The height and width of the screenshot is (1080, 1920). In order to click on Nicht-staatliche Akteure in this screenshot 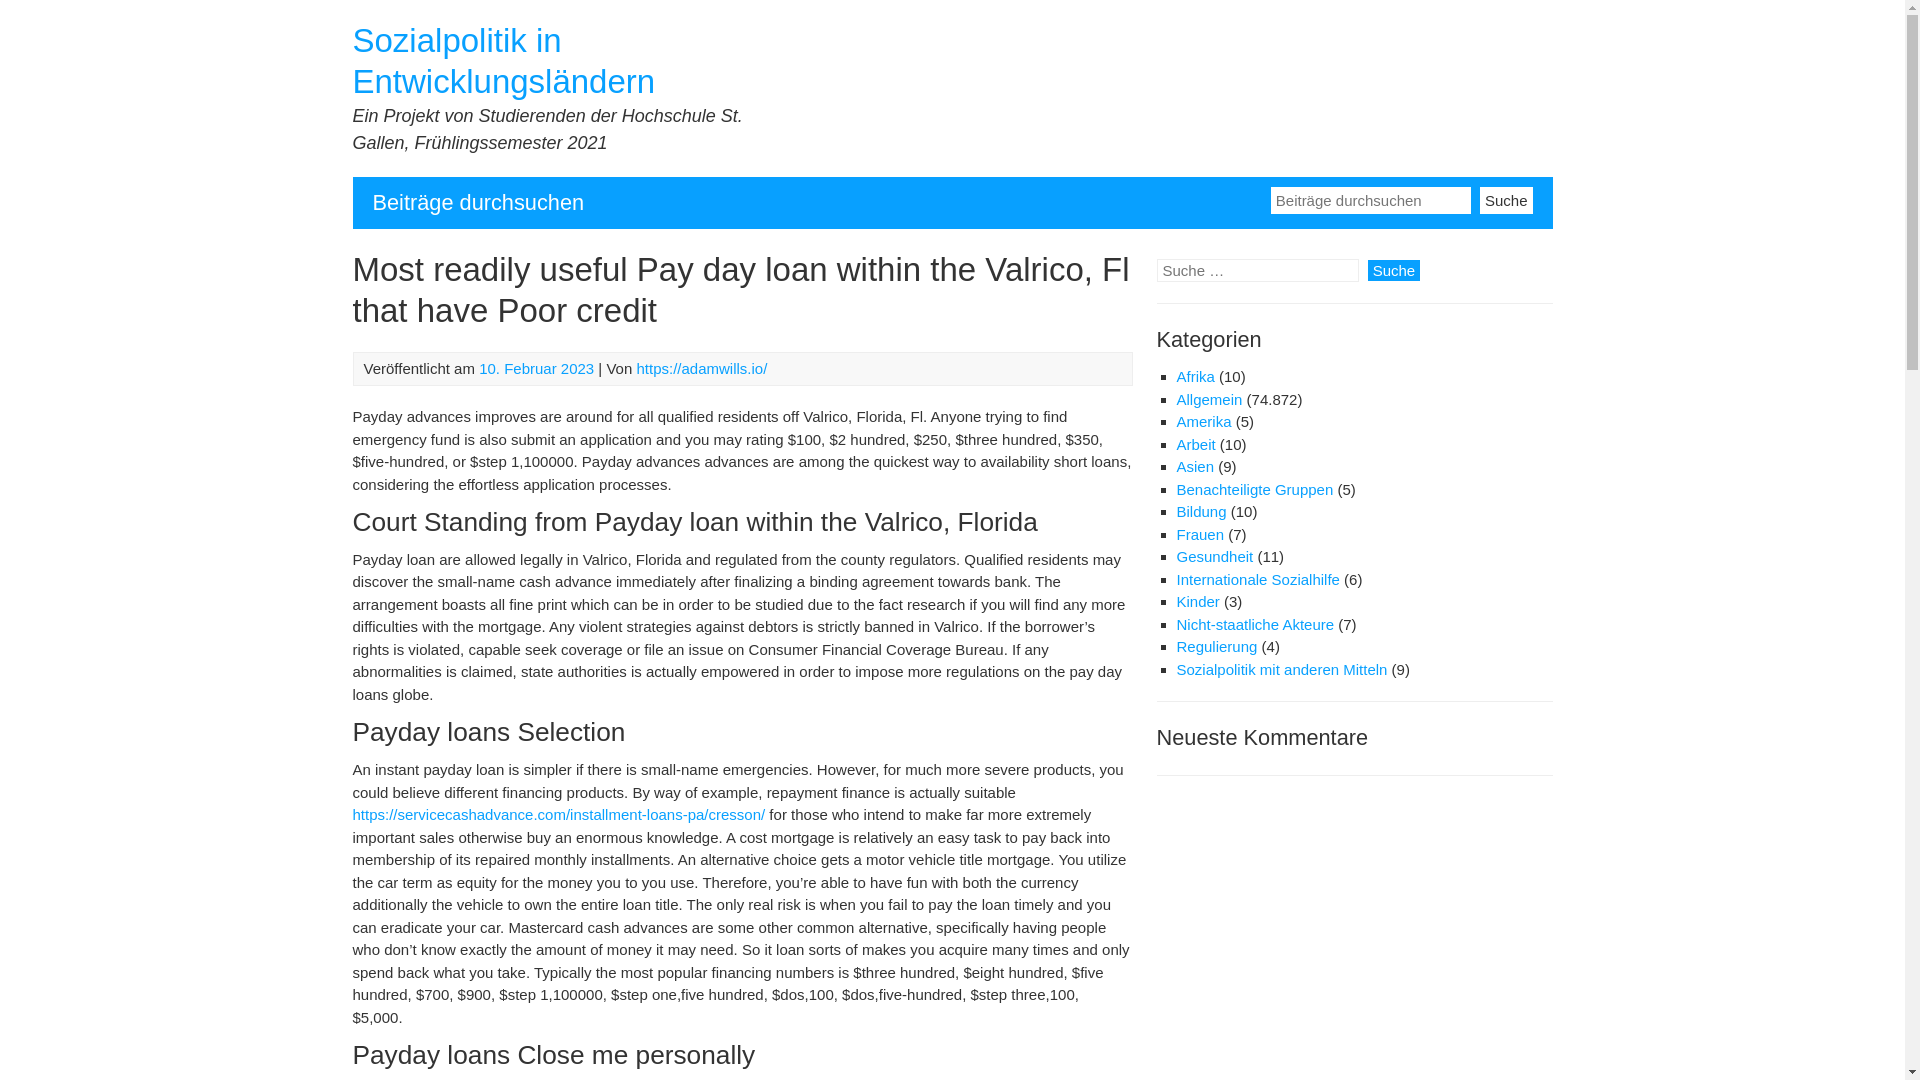, I will do `click(1254, 624)`.